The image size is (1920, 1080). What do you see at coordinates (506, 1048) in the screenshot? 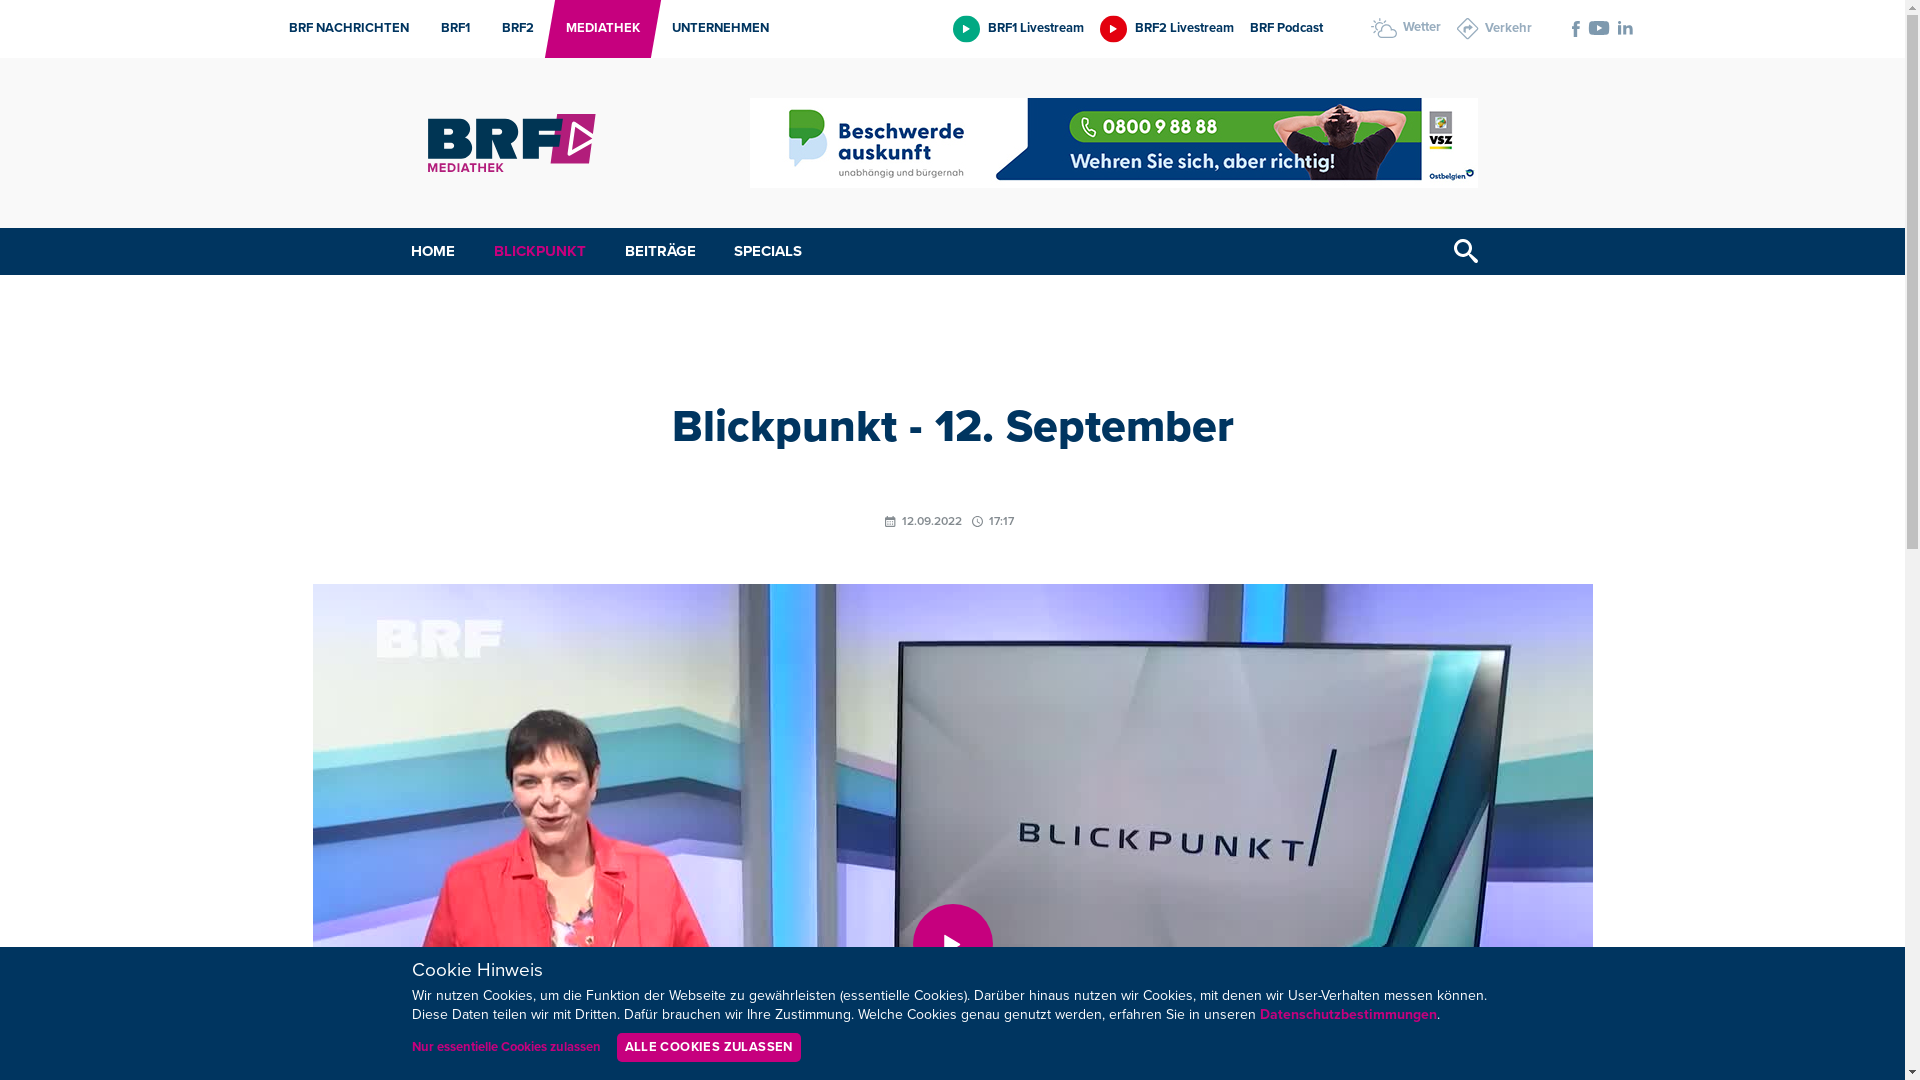
I see `Nur essentielle Cookies zulassen` at bounding box center [506, 1048].